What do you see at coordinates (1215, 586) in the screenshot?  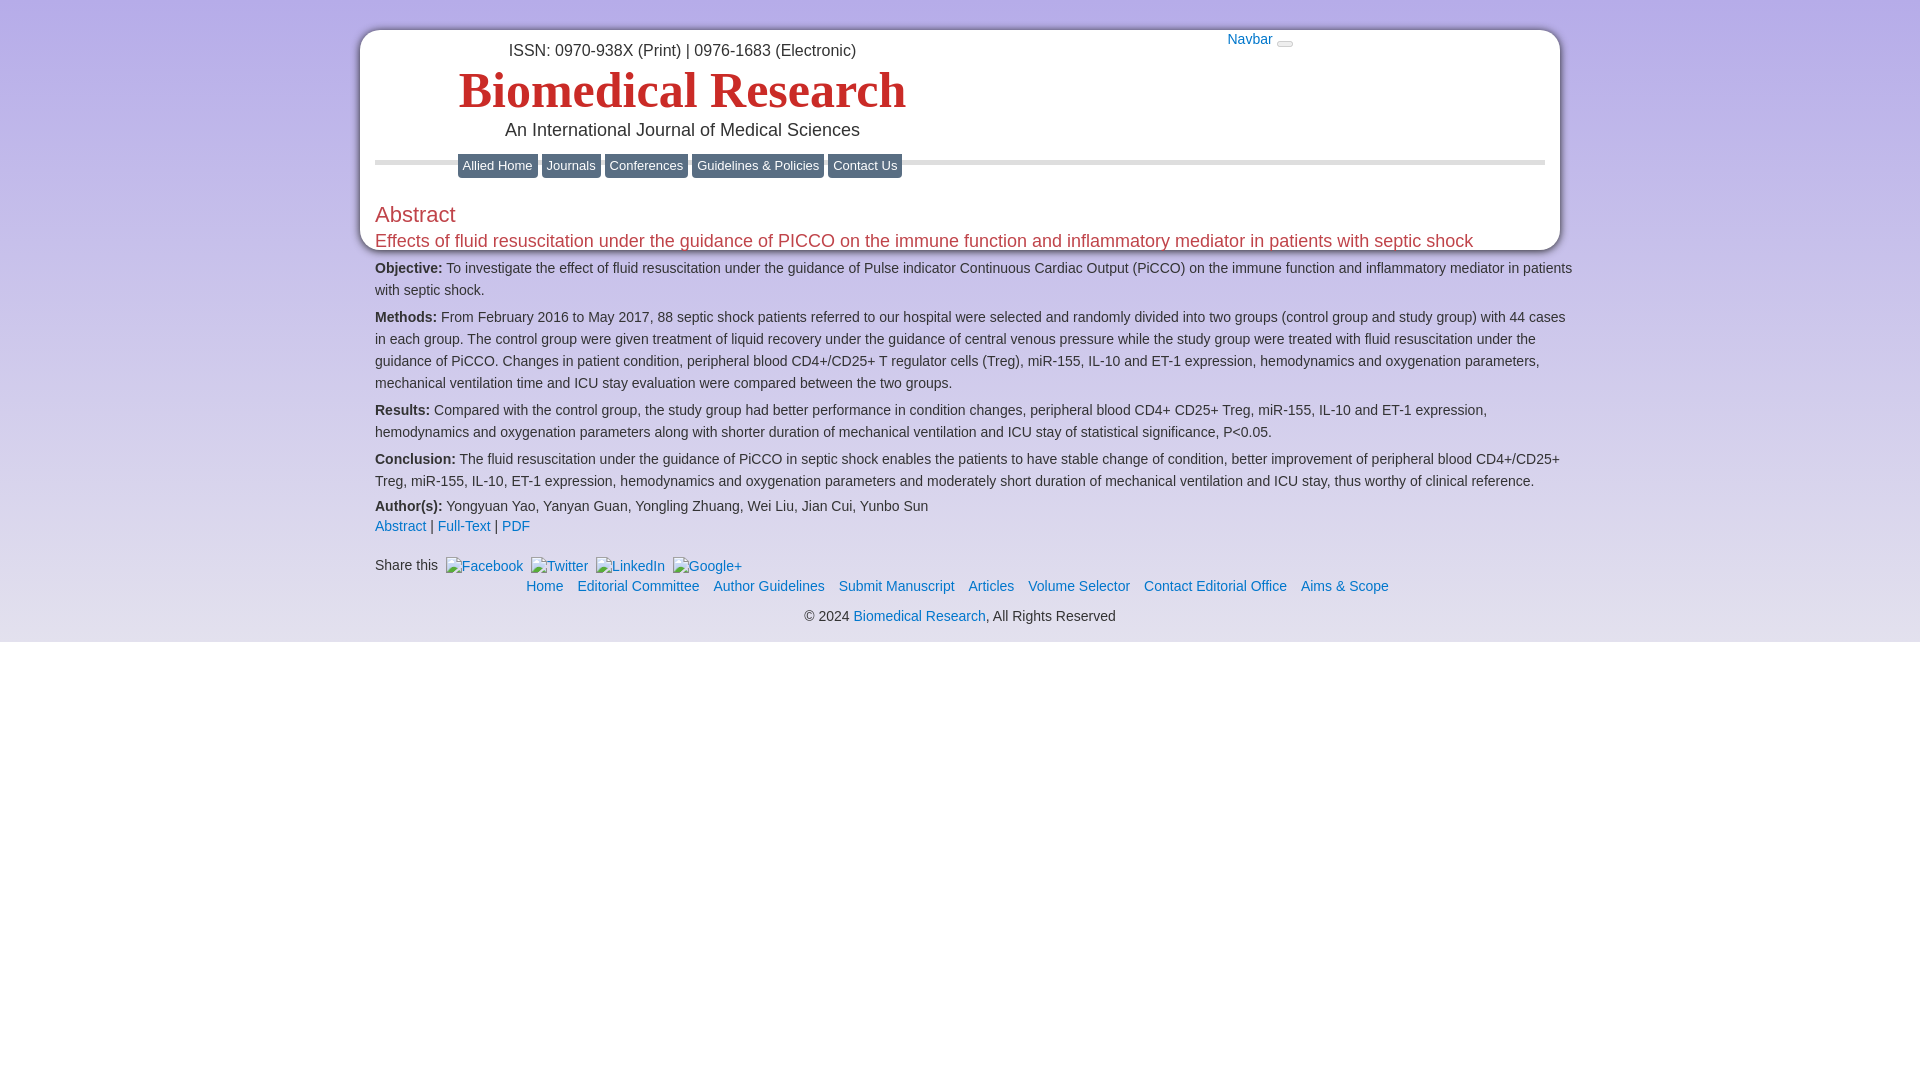 I see `Contact Editorial Office` at bounding box center [1215, 586].